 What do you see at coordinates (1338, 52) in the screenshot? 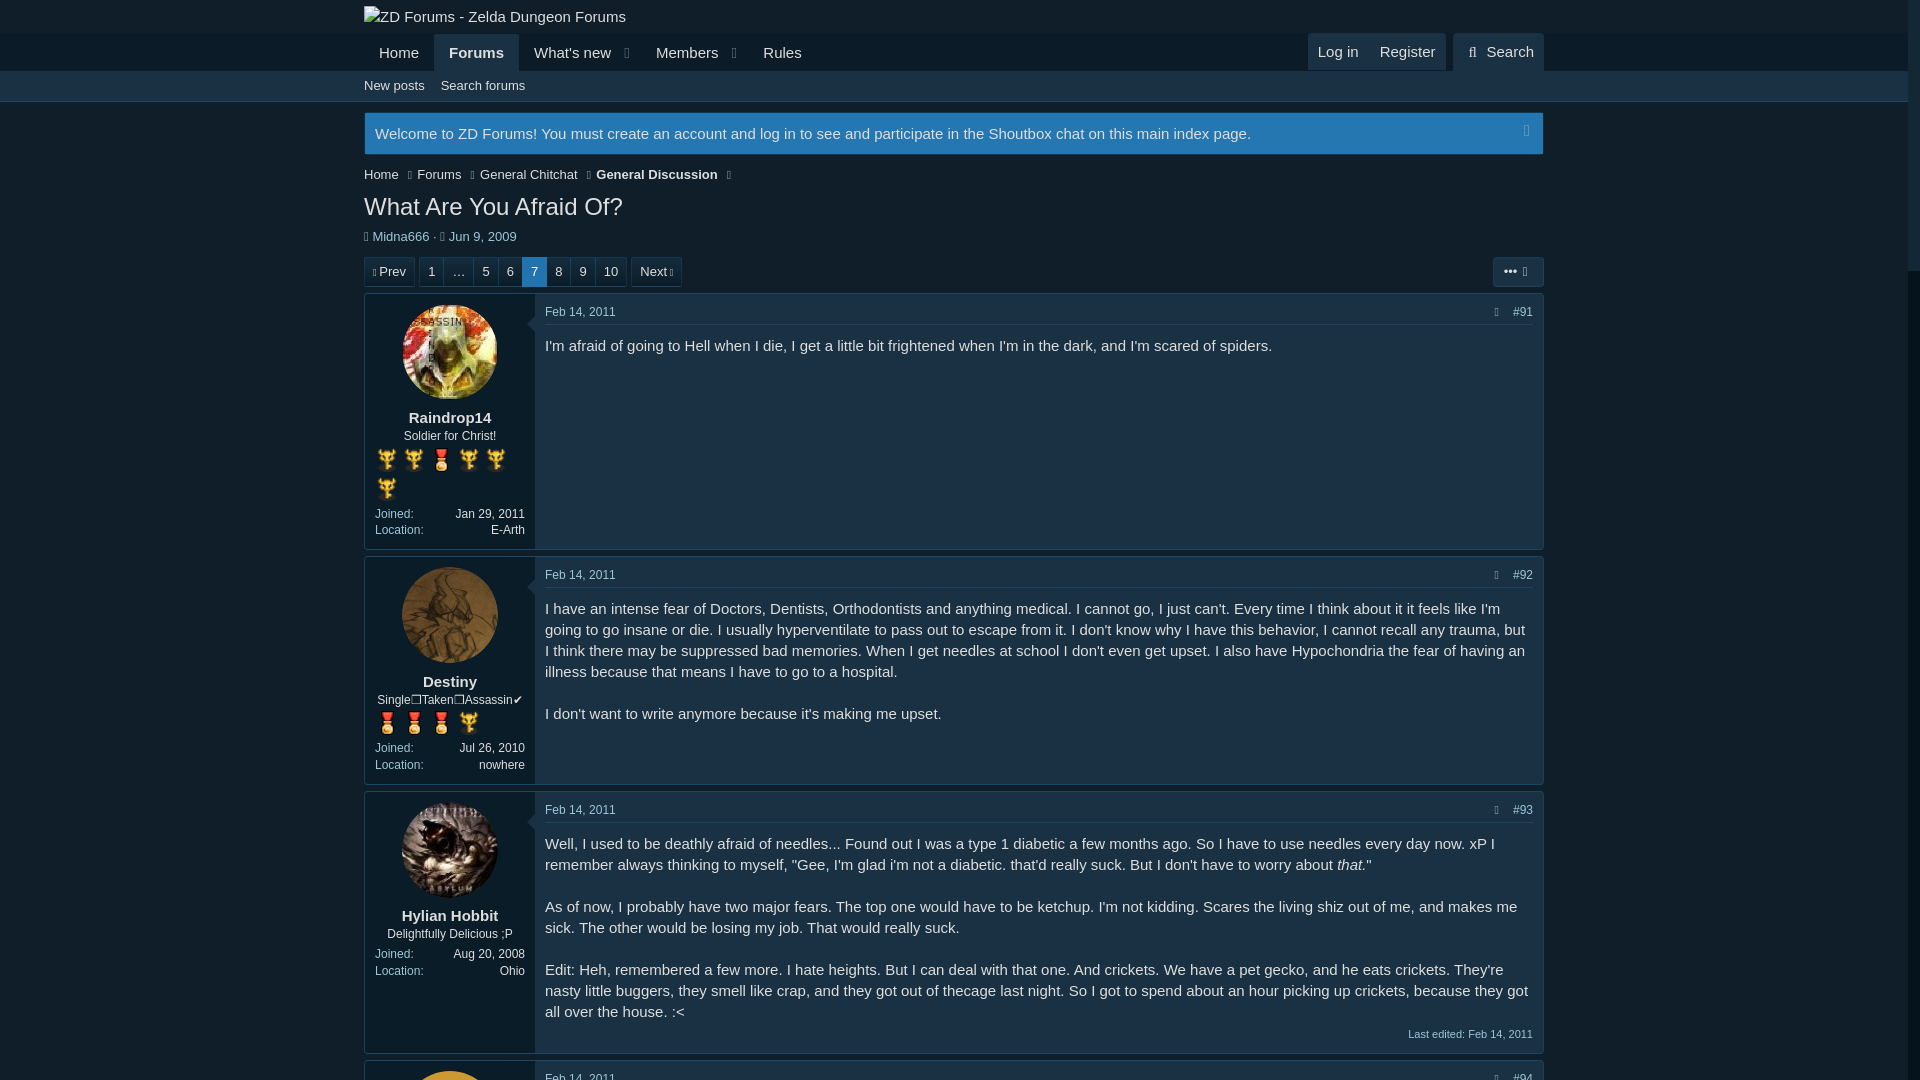
I see `Log in` at bounding box center [1338, 52].